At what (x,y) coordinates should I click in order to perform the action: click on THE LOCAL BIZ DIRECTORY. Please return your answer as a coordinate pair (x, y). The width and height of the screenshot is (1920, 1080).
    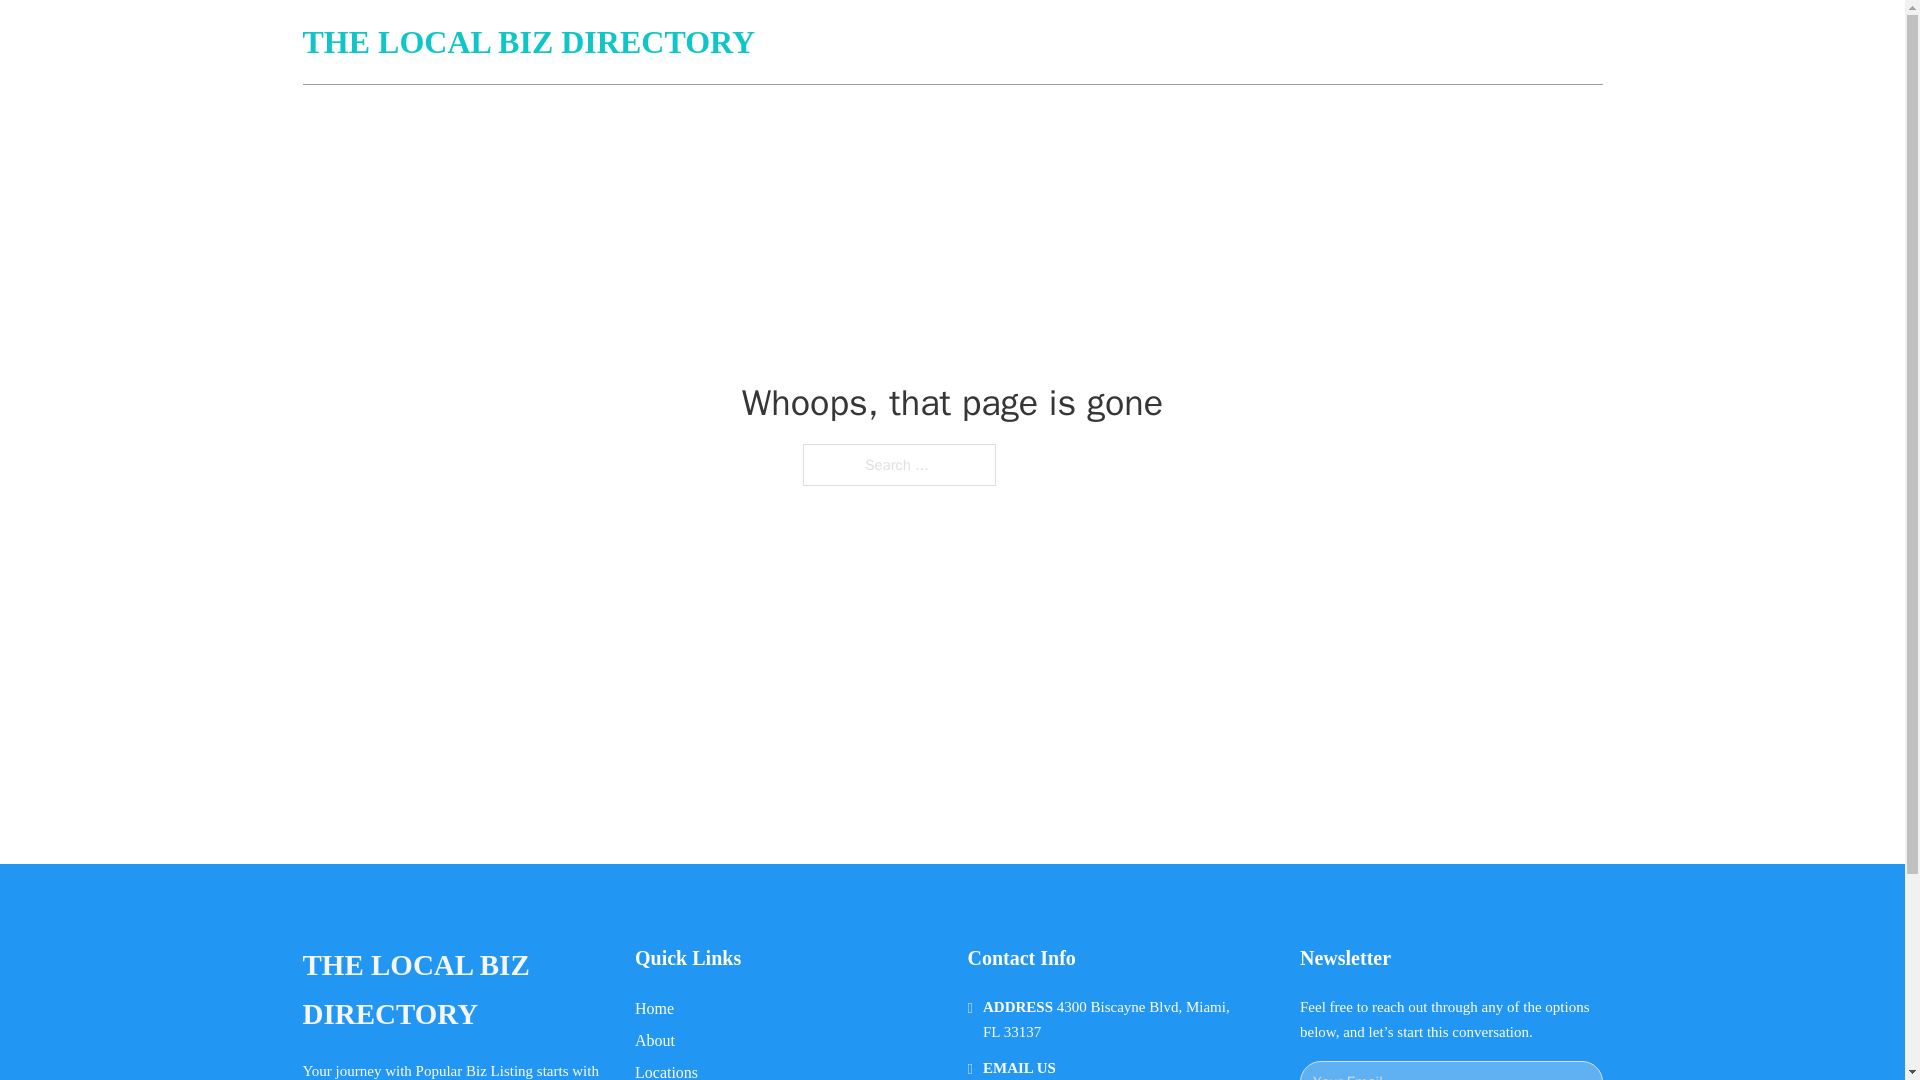
    Looking at the image, I should click on (528, 42).